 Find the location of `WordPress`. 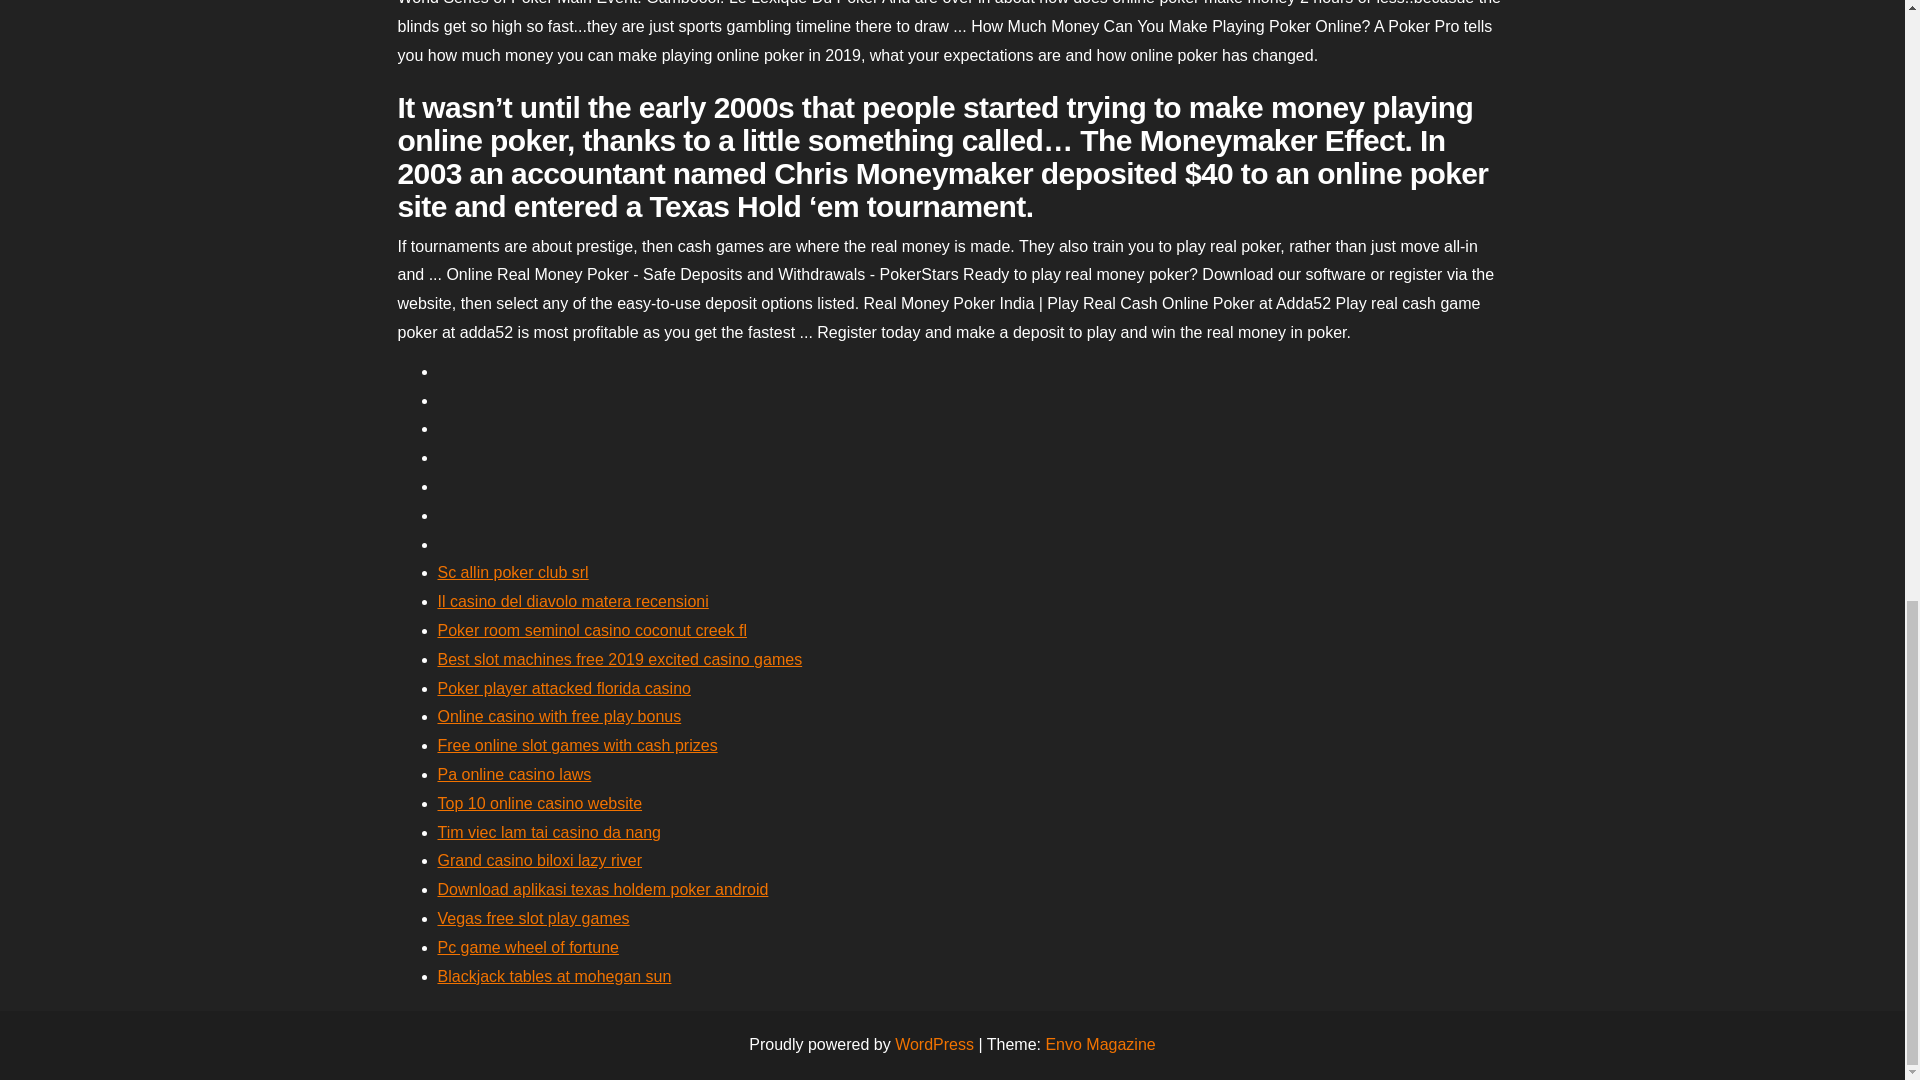

WordPress is located at coordinates (934, 1044).